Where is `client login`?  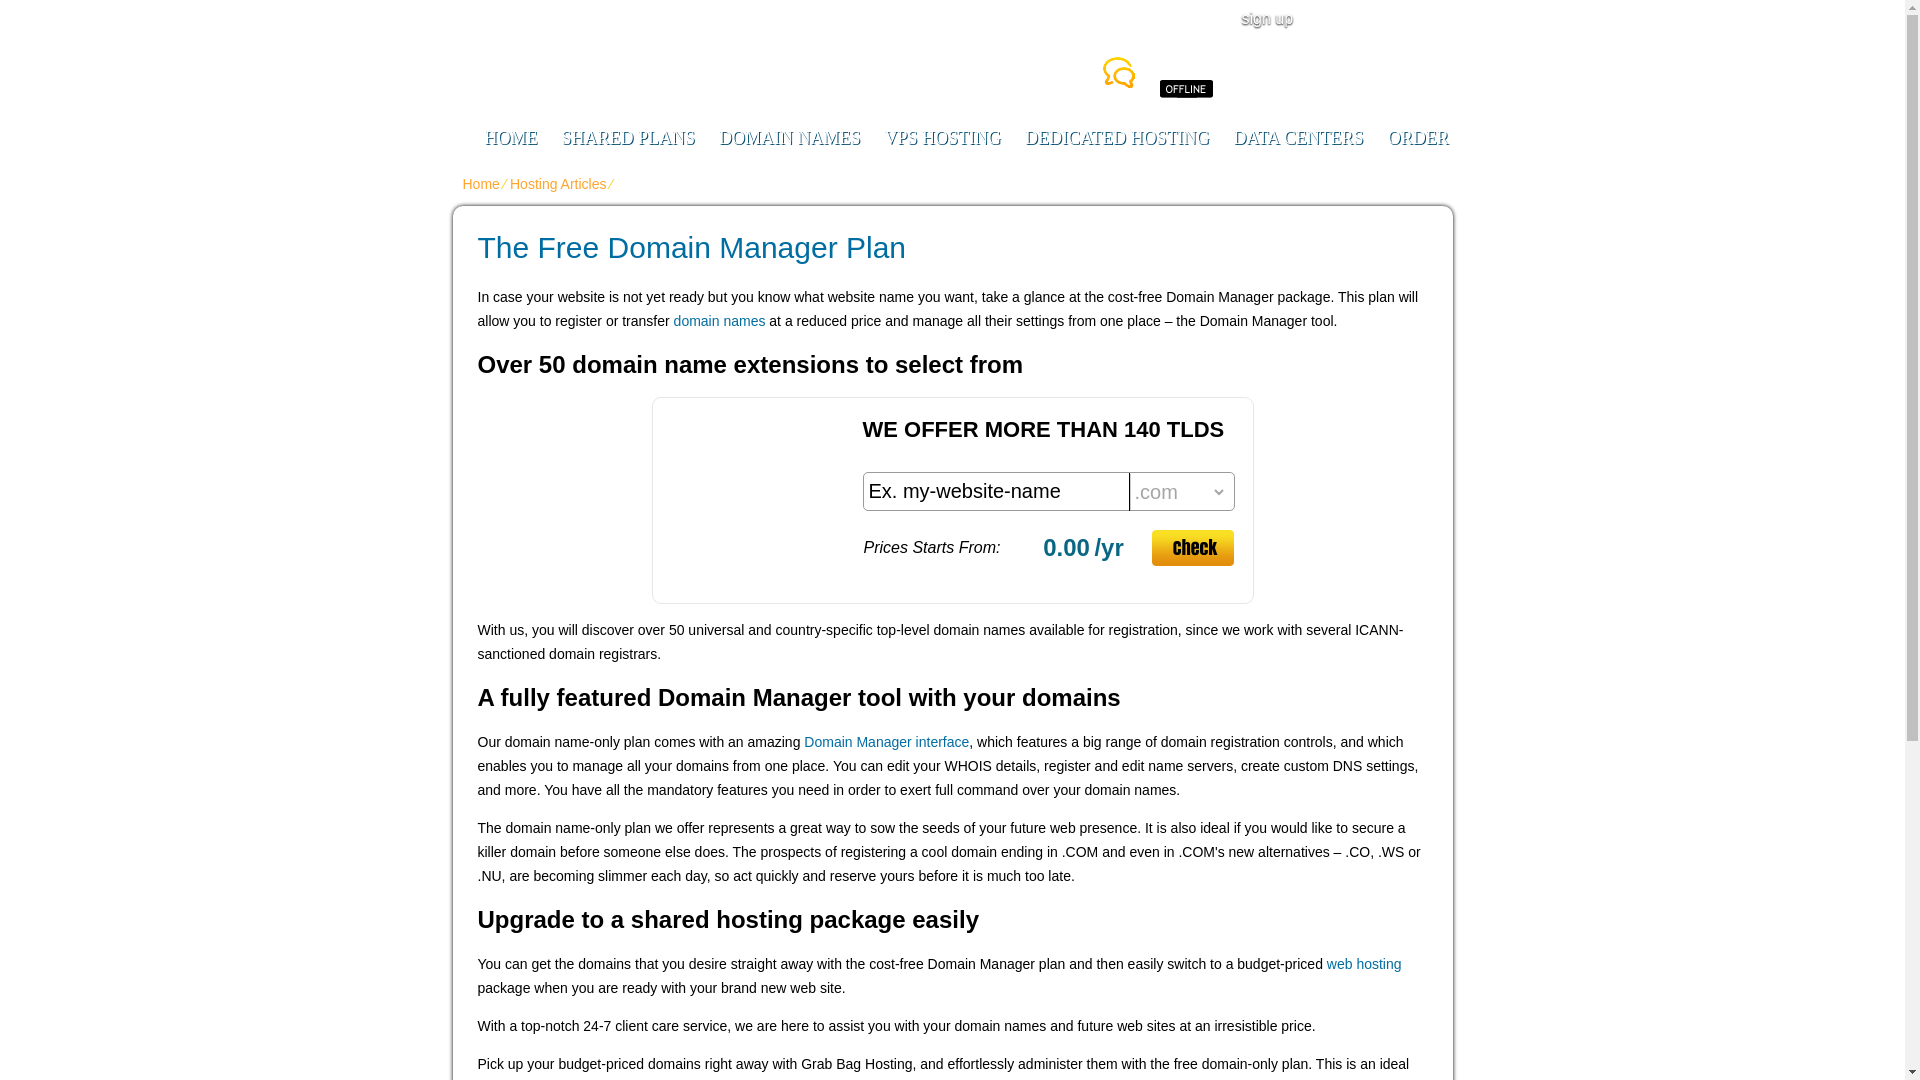
client login is located at coordinates (1377, 18).